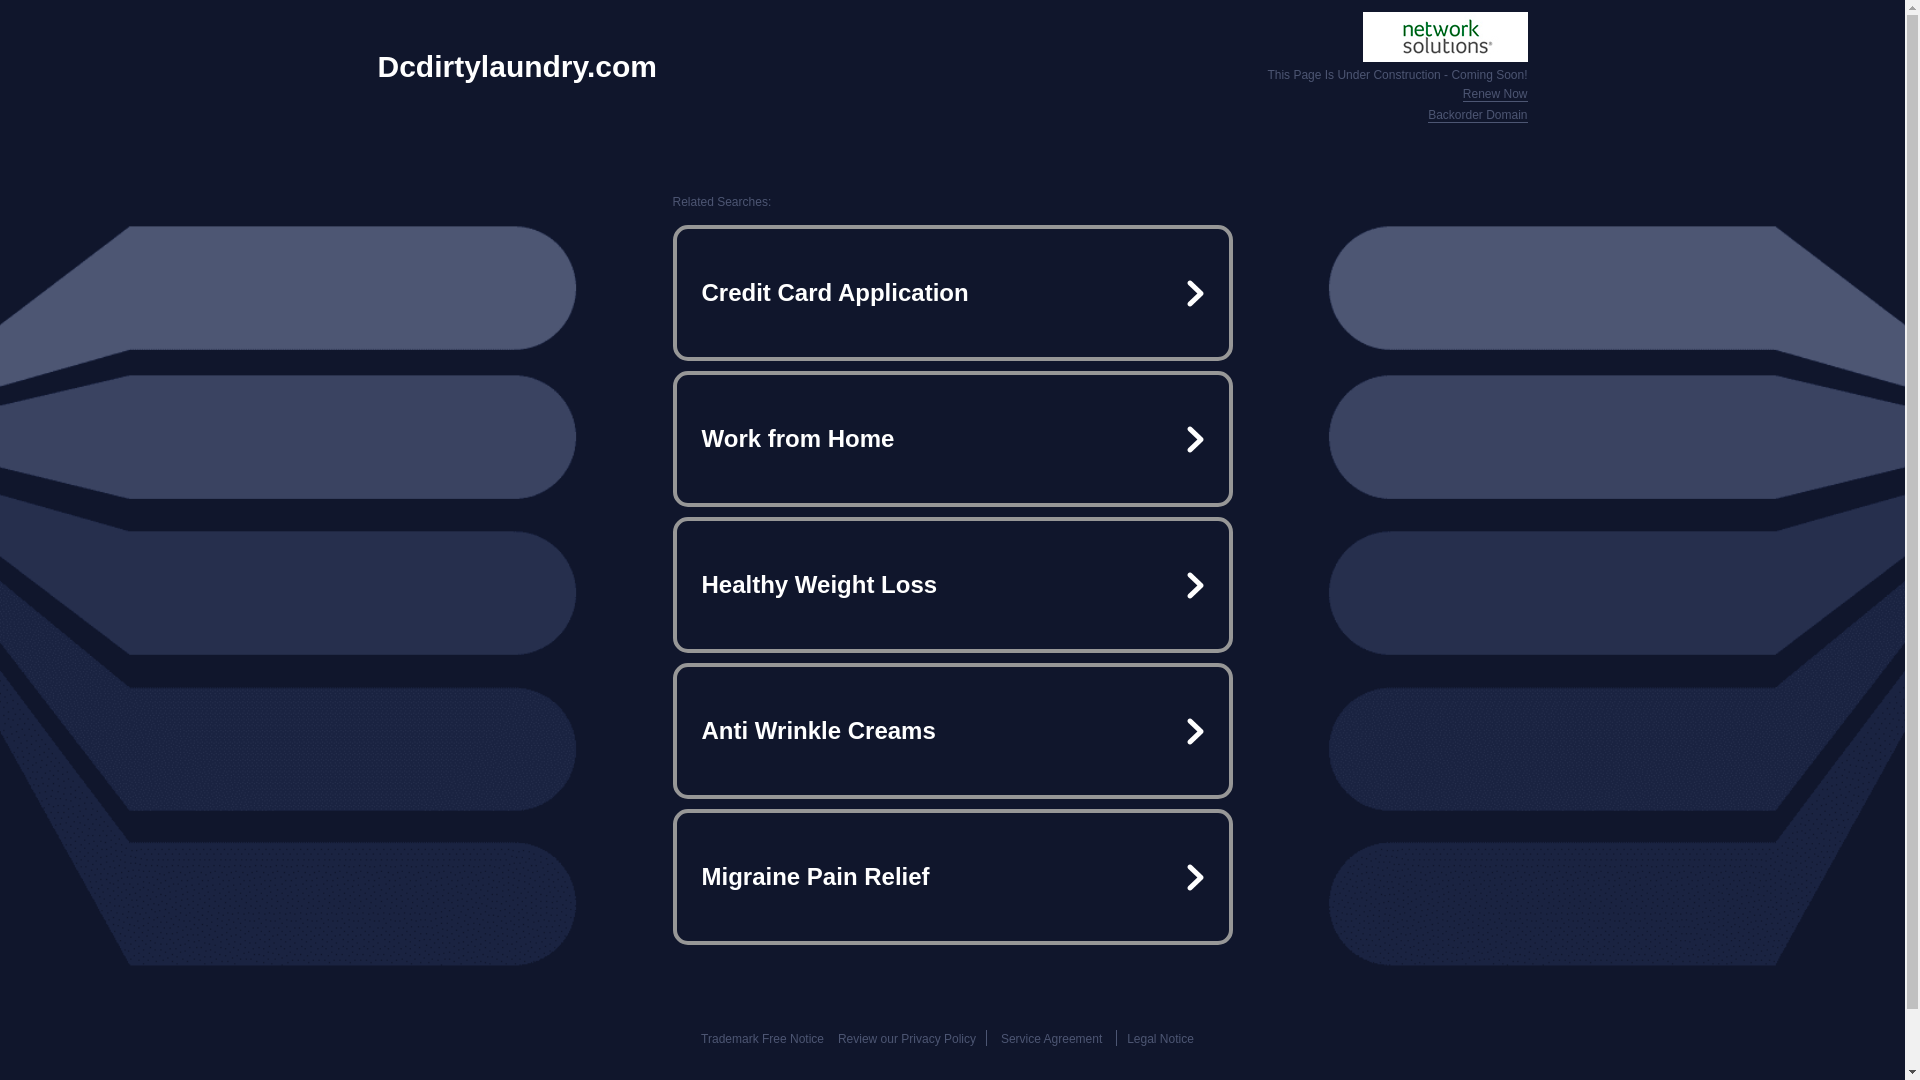 The image size is (1920, 1080). What do you see at coordinates (1477, 116) in the screenshot?
I see `Backorder Domain` at bounding box center [1477, 116].